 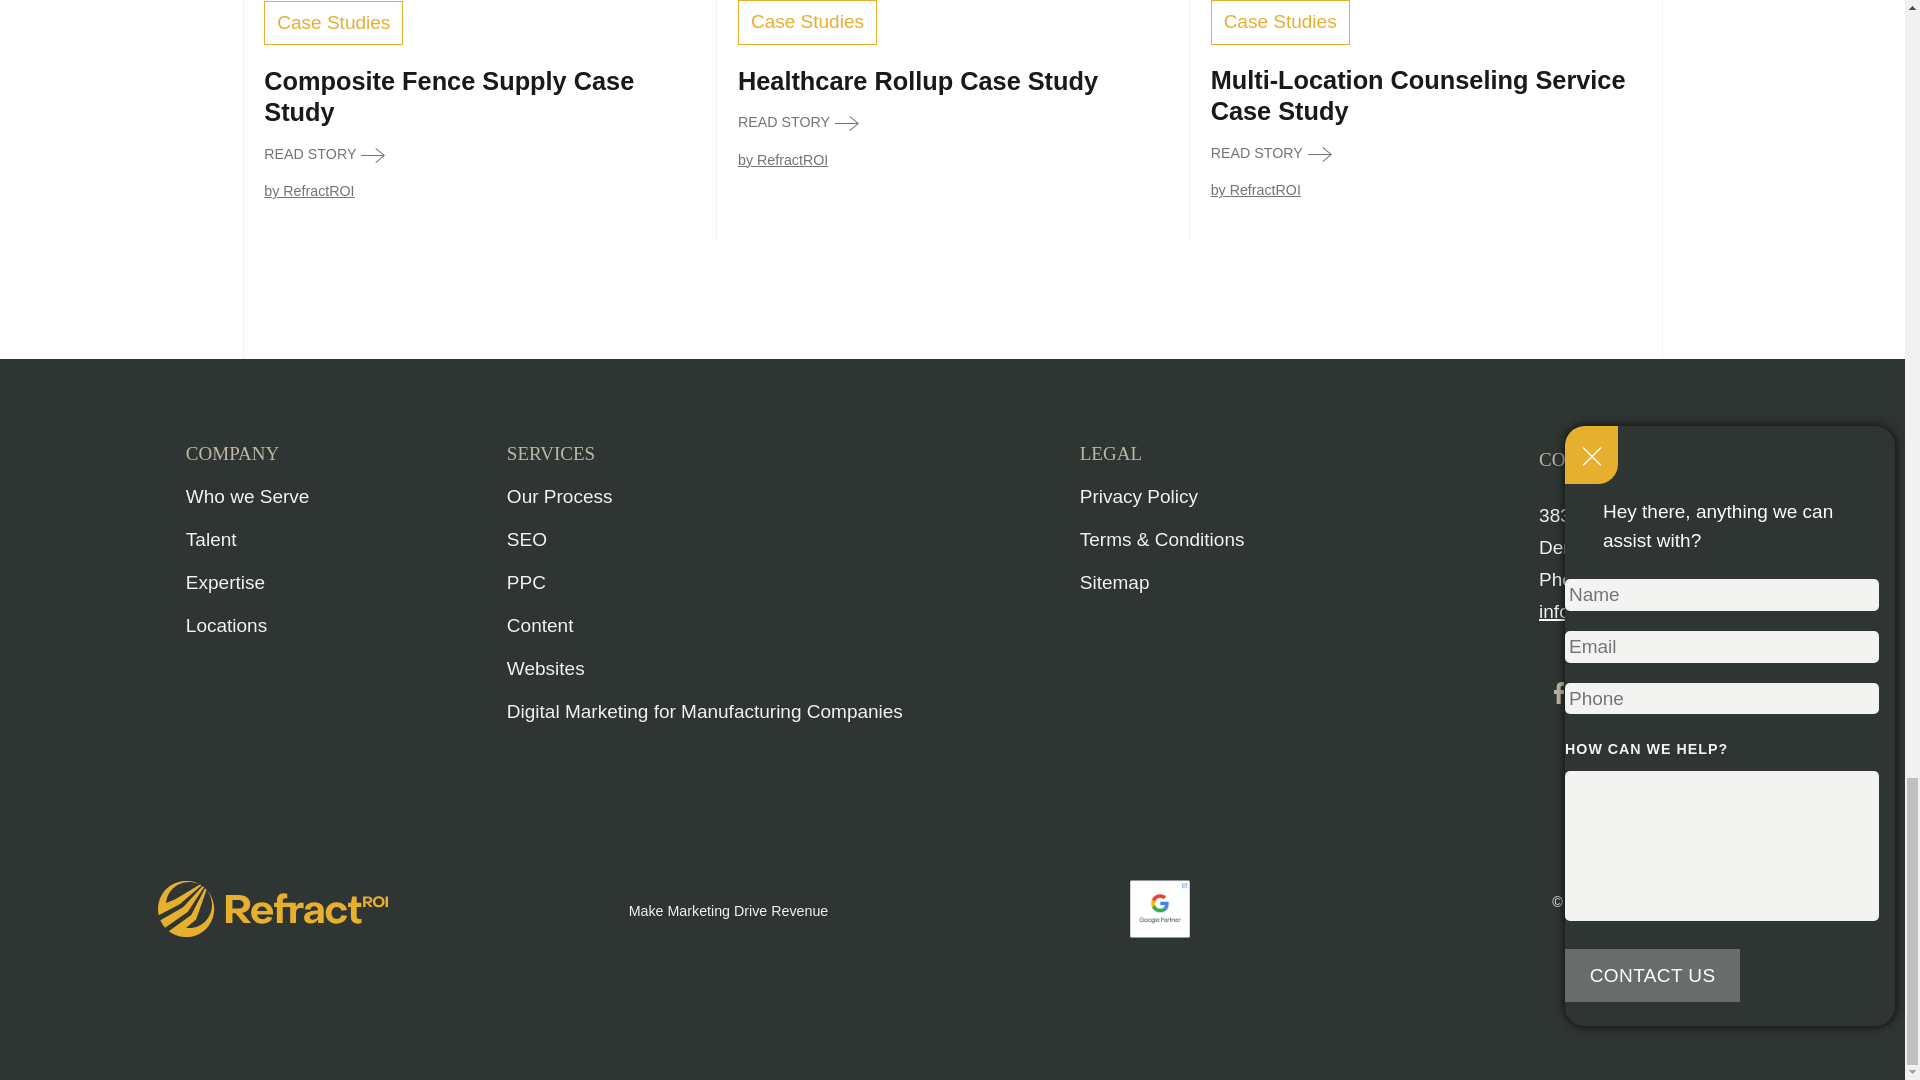 I want to click on Privacy Policy, so click(x=1138, y=496).